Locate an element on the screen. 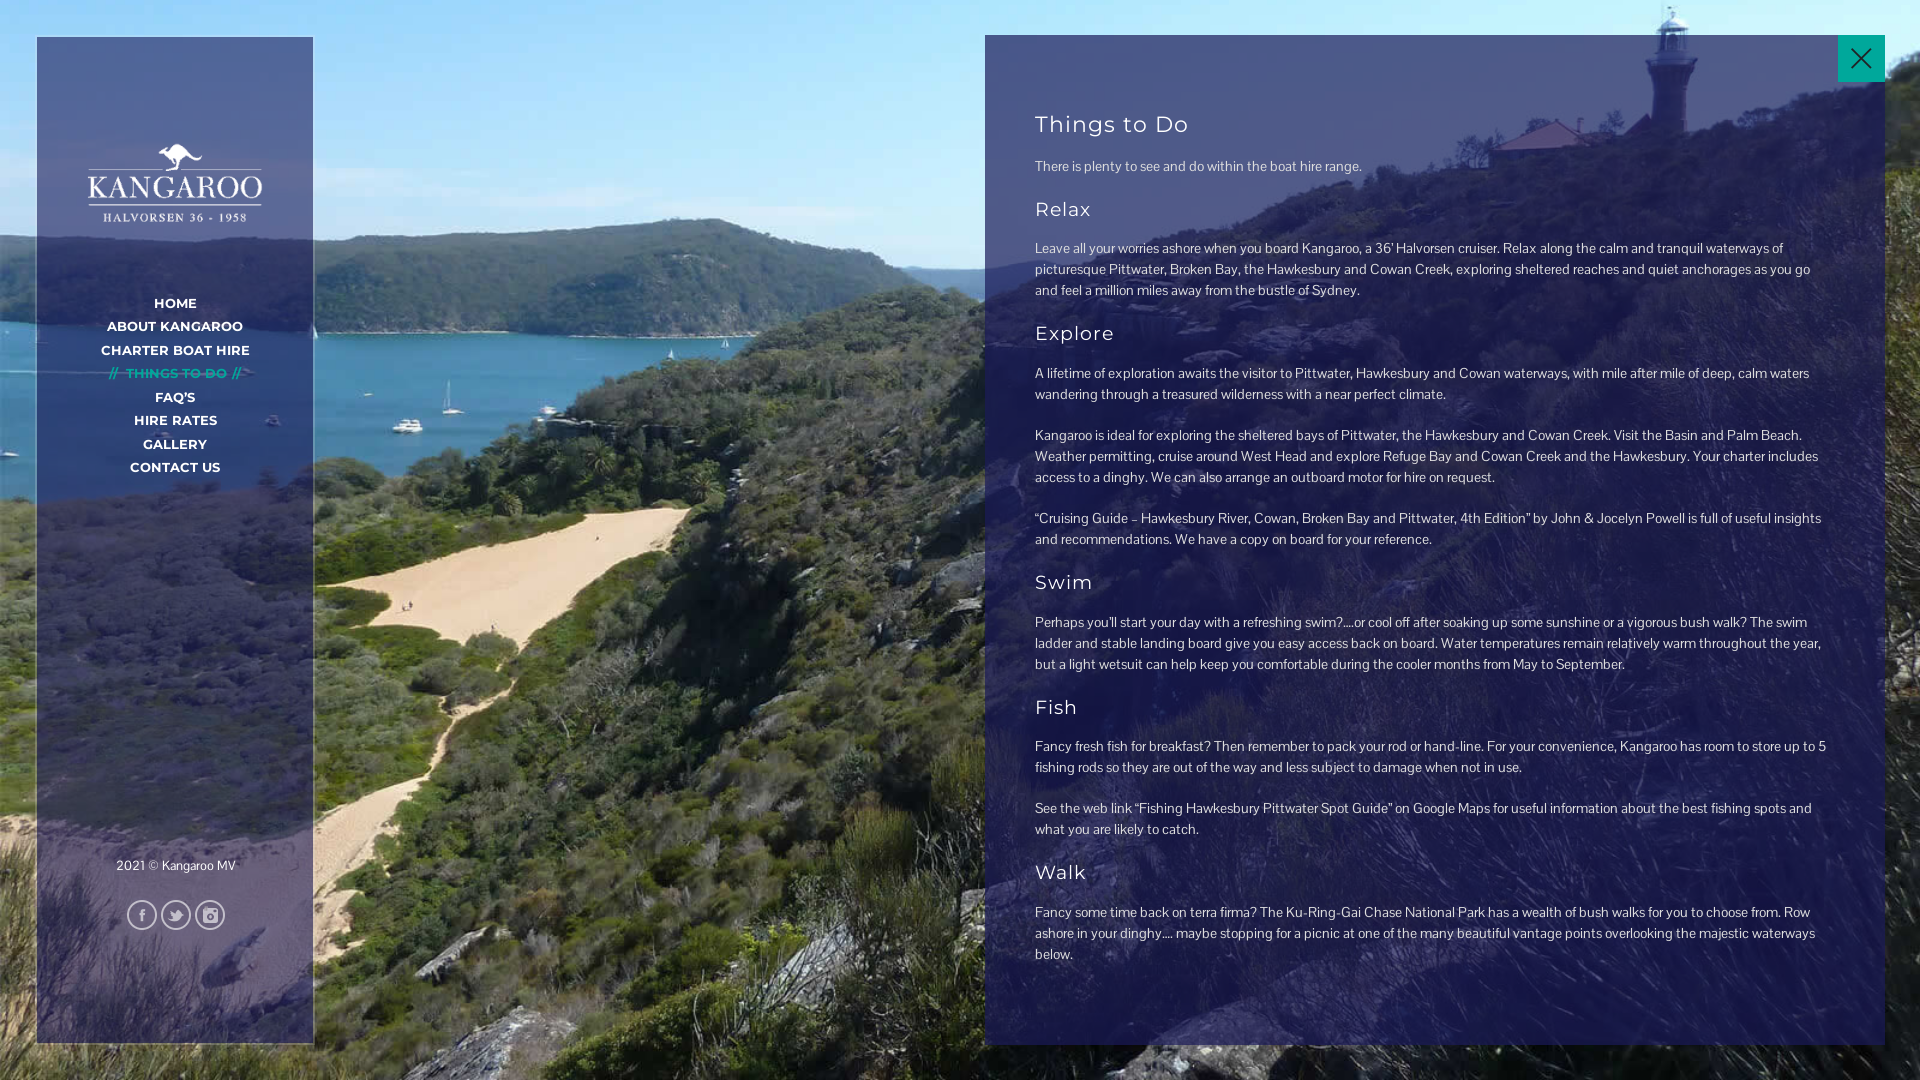  Twitter is located at coordinates (176, 915).